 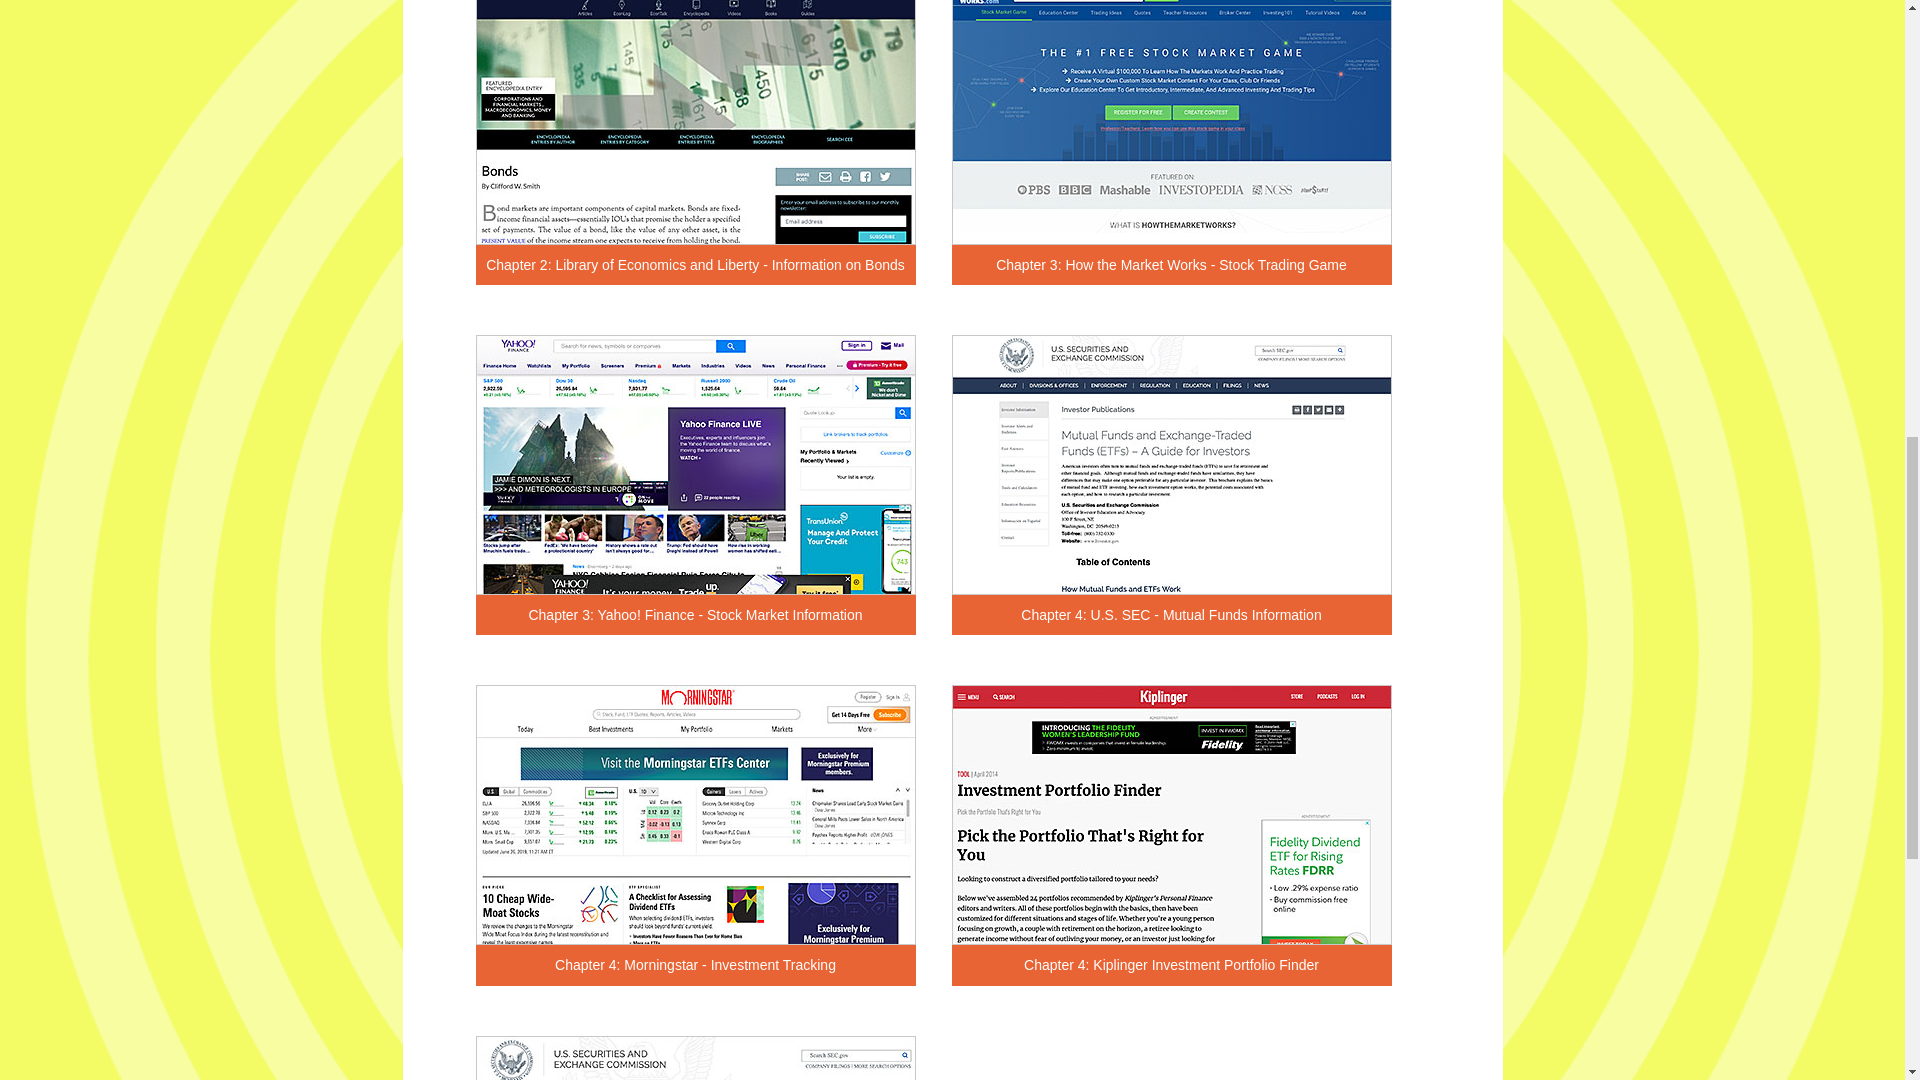 I want to click on Chapter 4: Kiplinger Investment Portfolio Finder, so click(x=1172, y=964).